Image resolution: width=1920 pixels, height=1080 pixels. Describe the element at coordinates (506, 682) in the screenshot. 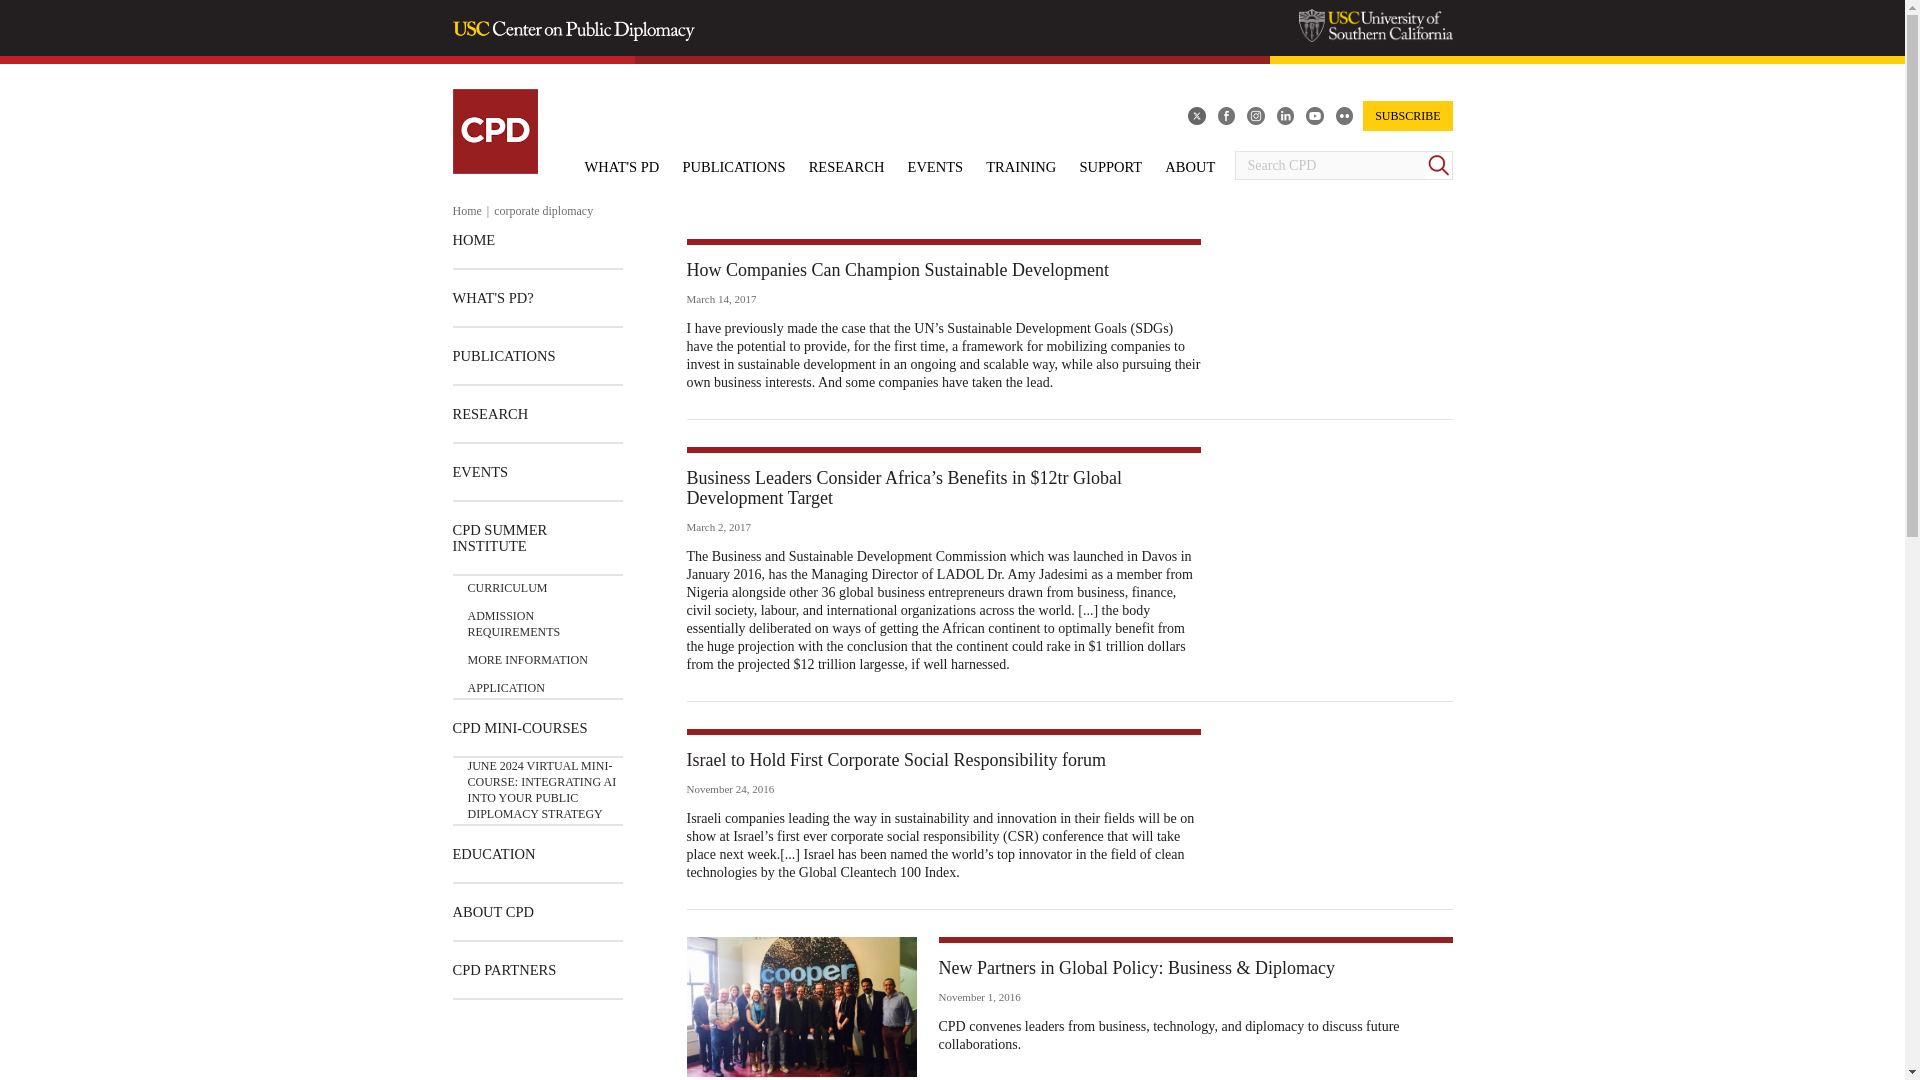

I see `APPLICATION` at that location.